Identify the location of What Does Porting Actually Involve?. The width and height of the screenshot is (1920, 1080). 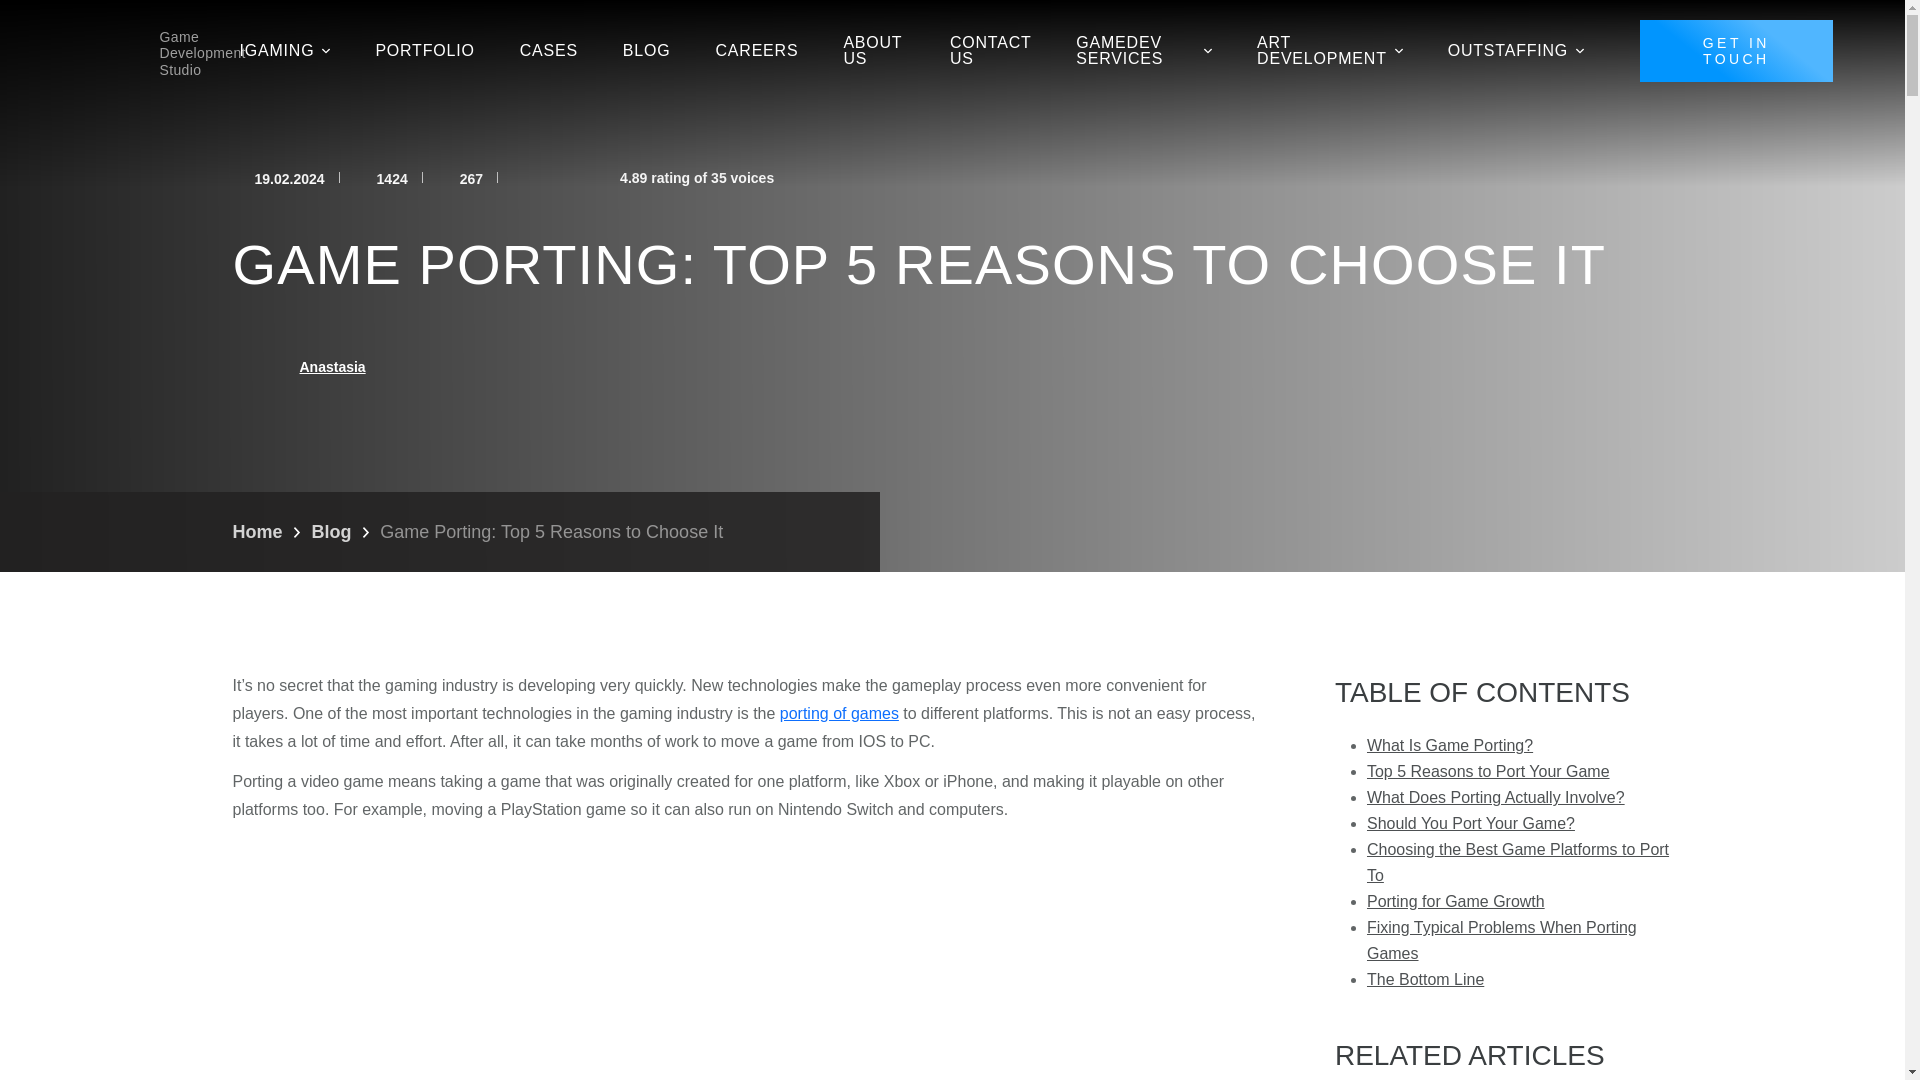
(1496, 797).